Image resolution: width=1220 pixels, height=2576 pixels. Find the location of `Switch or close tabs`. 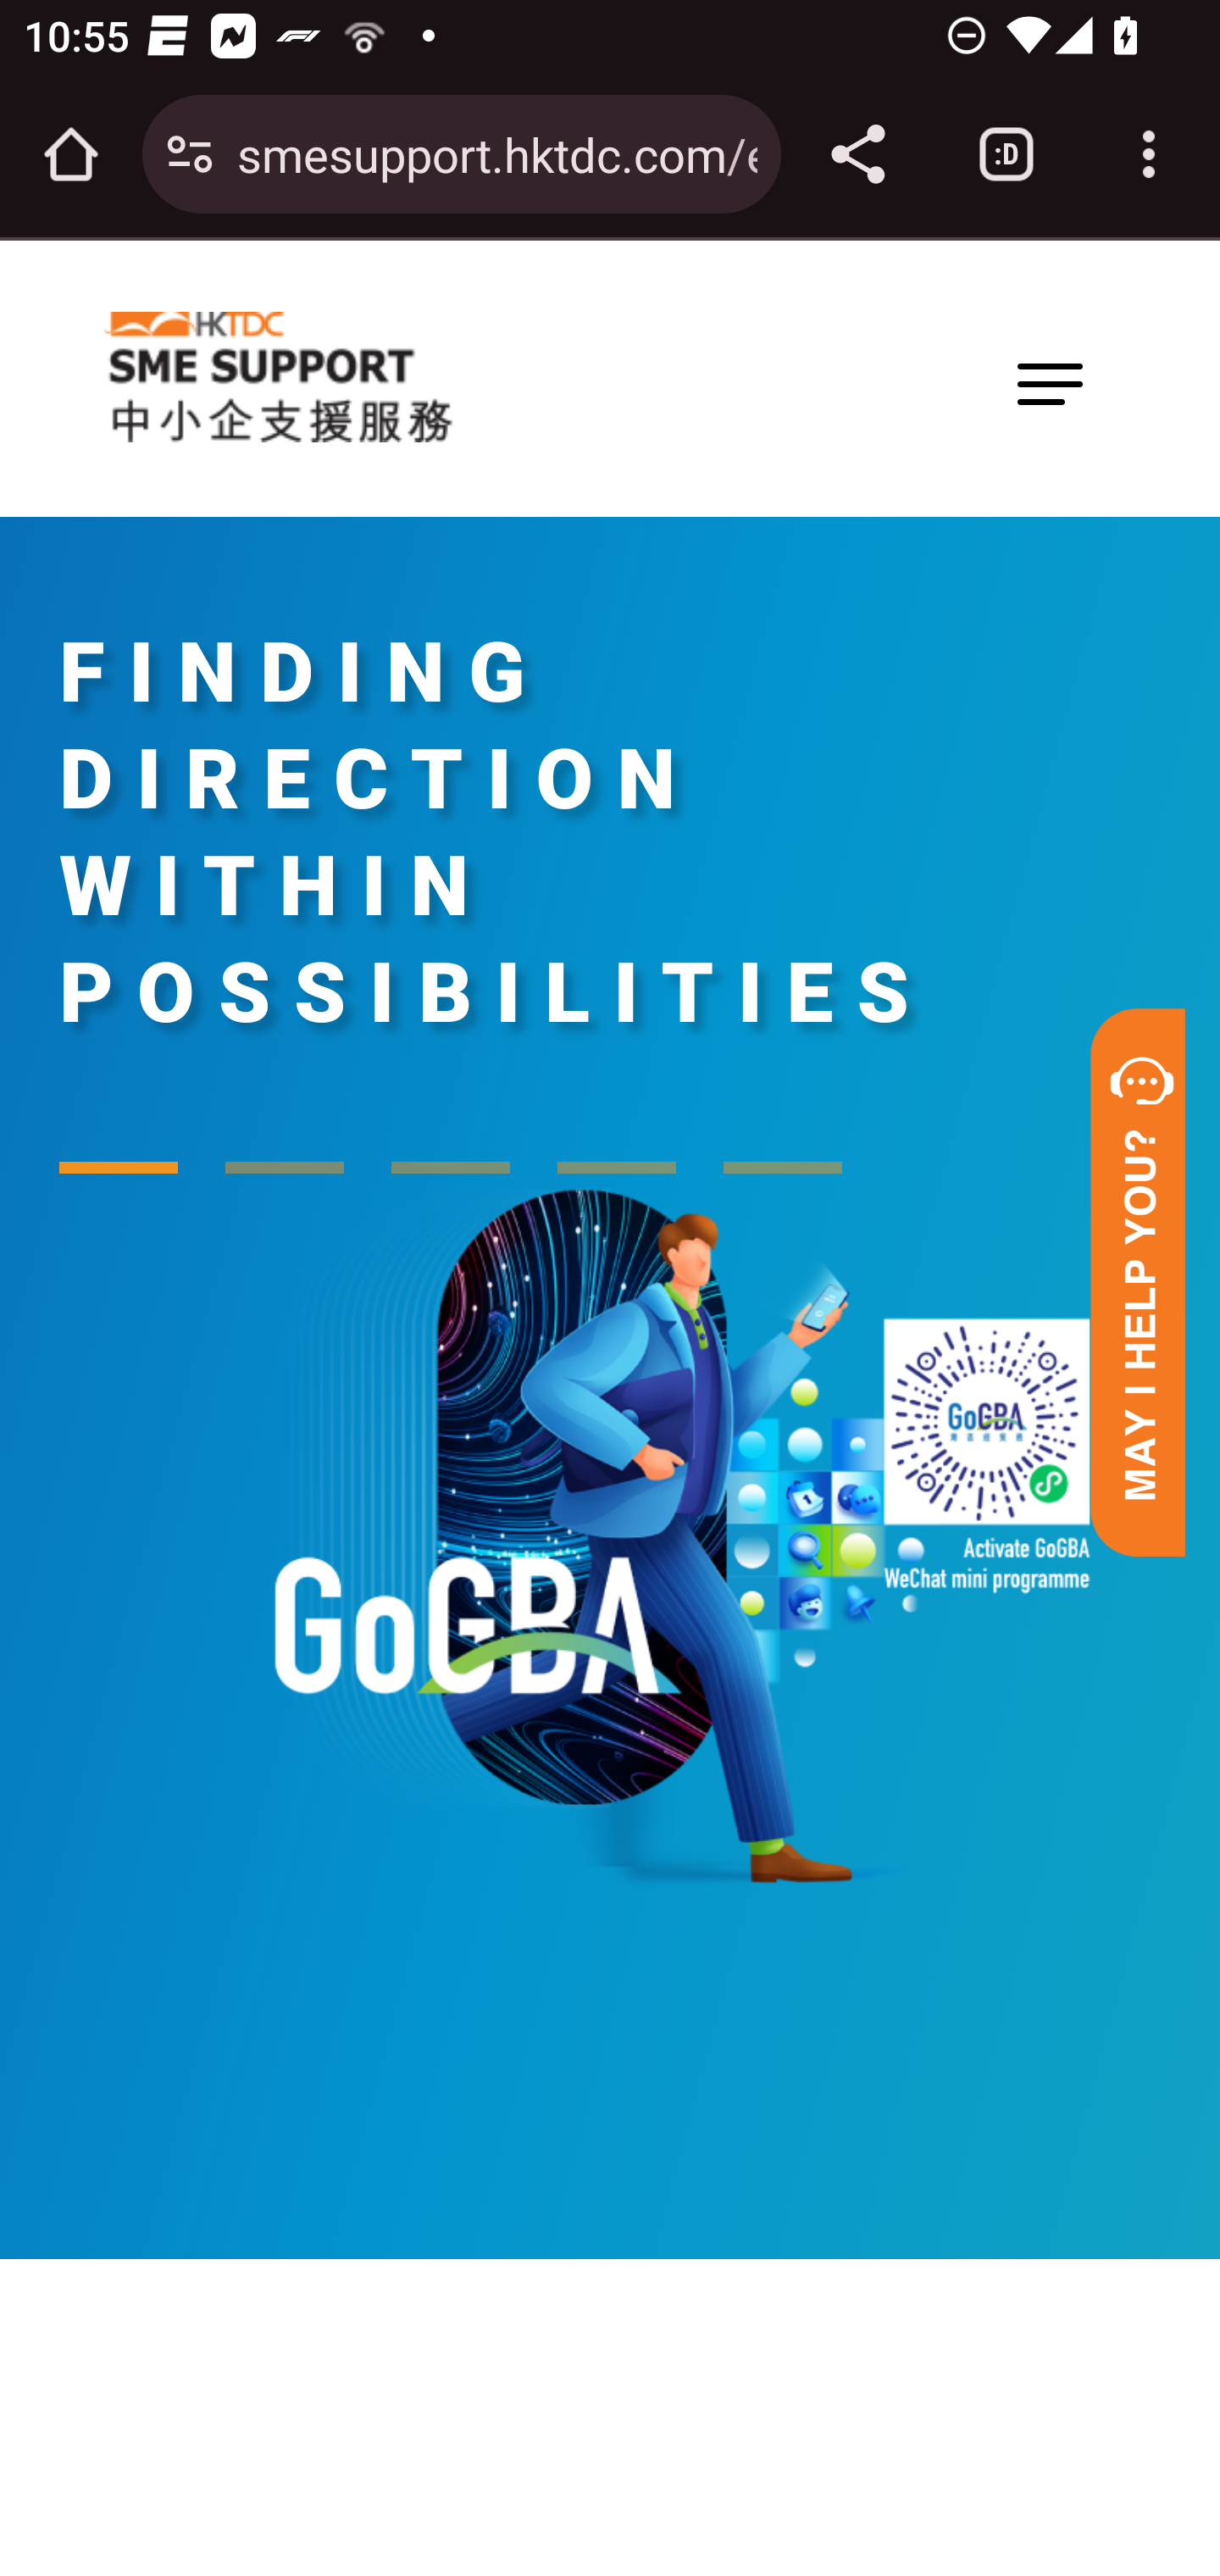

Switch or close tabs is located at coordinates (1006, 154).